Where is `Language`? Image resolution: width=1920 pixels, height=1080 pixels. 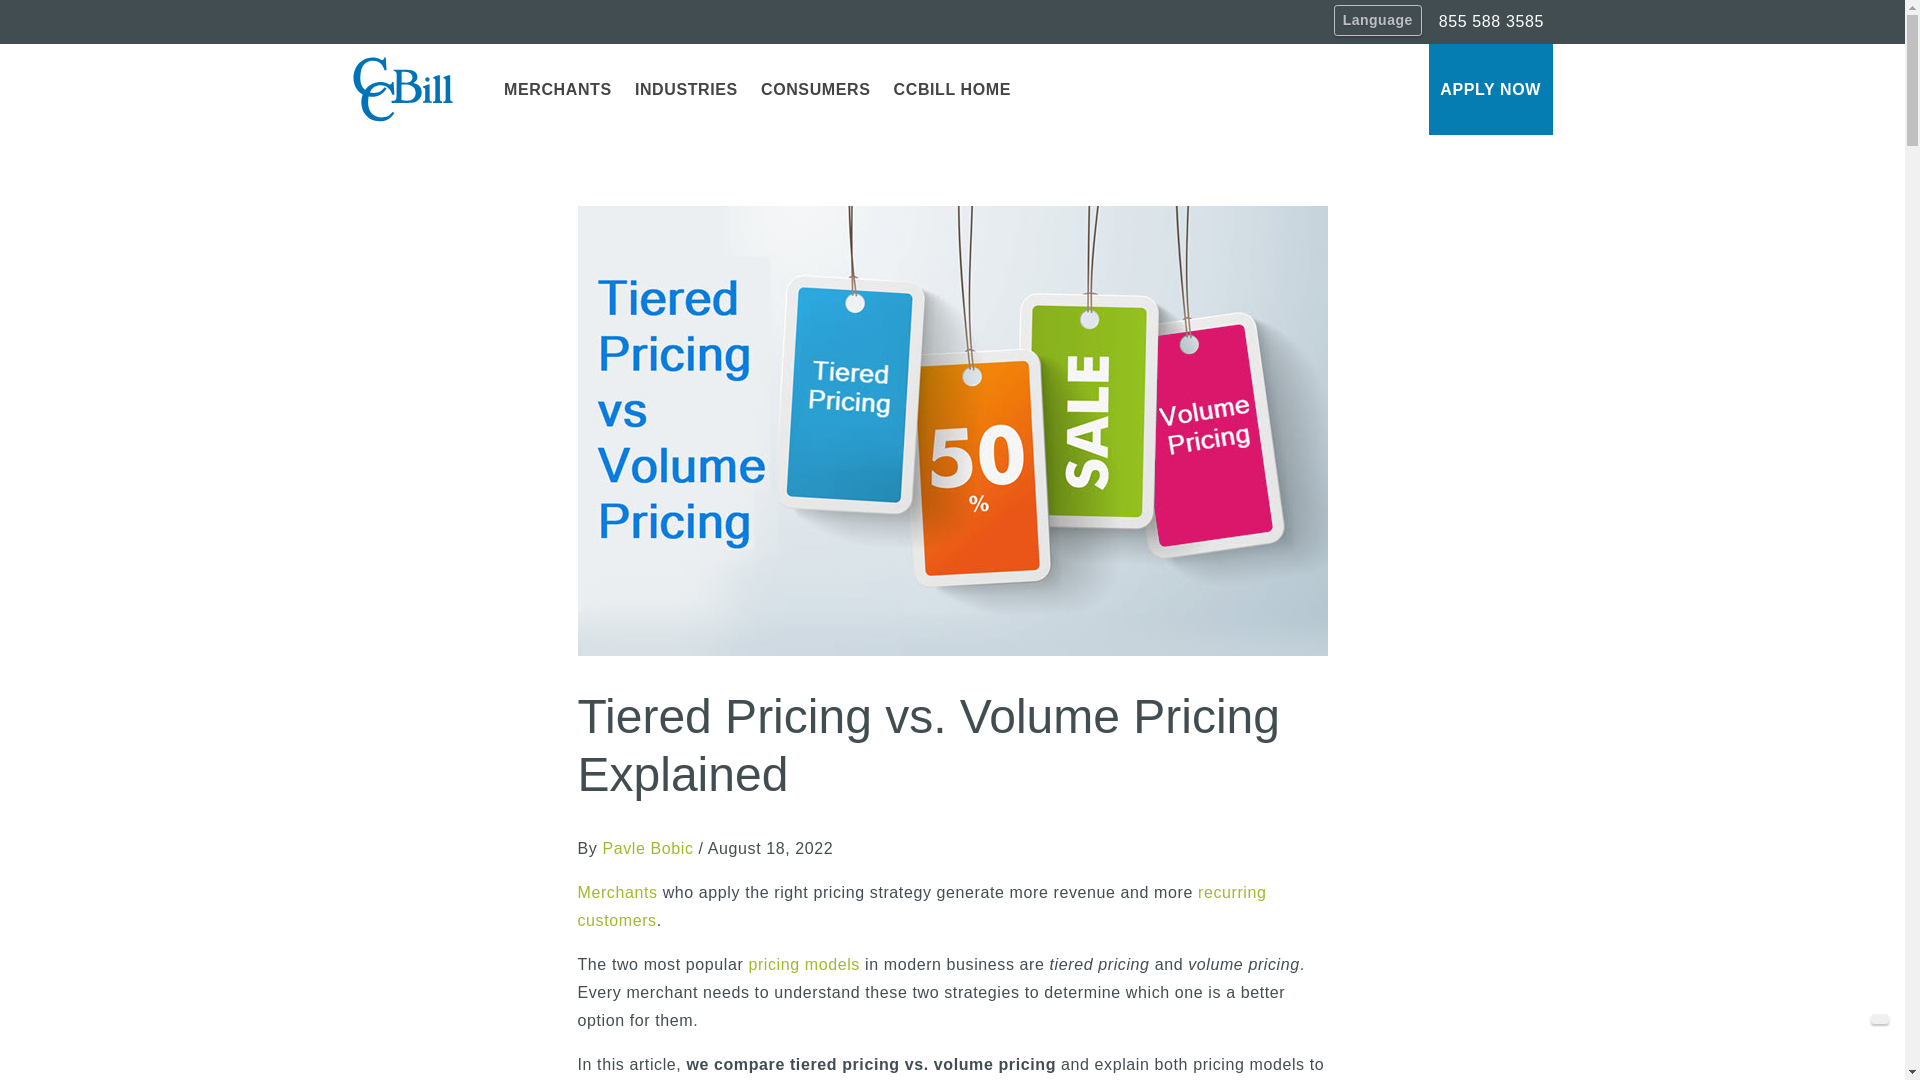 Language is located at coordinates (1378, 20).